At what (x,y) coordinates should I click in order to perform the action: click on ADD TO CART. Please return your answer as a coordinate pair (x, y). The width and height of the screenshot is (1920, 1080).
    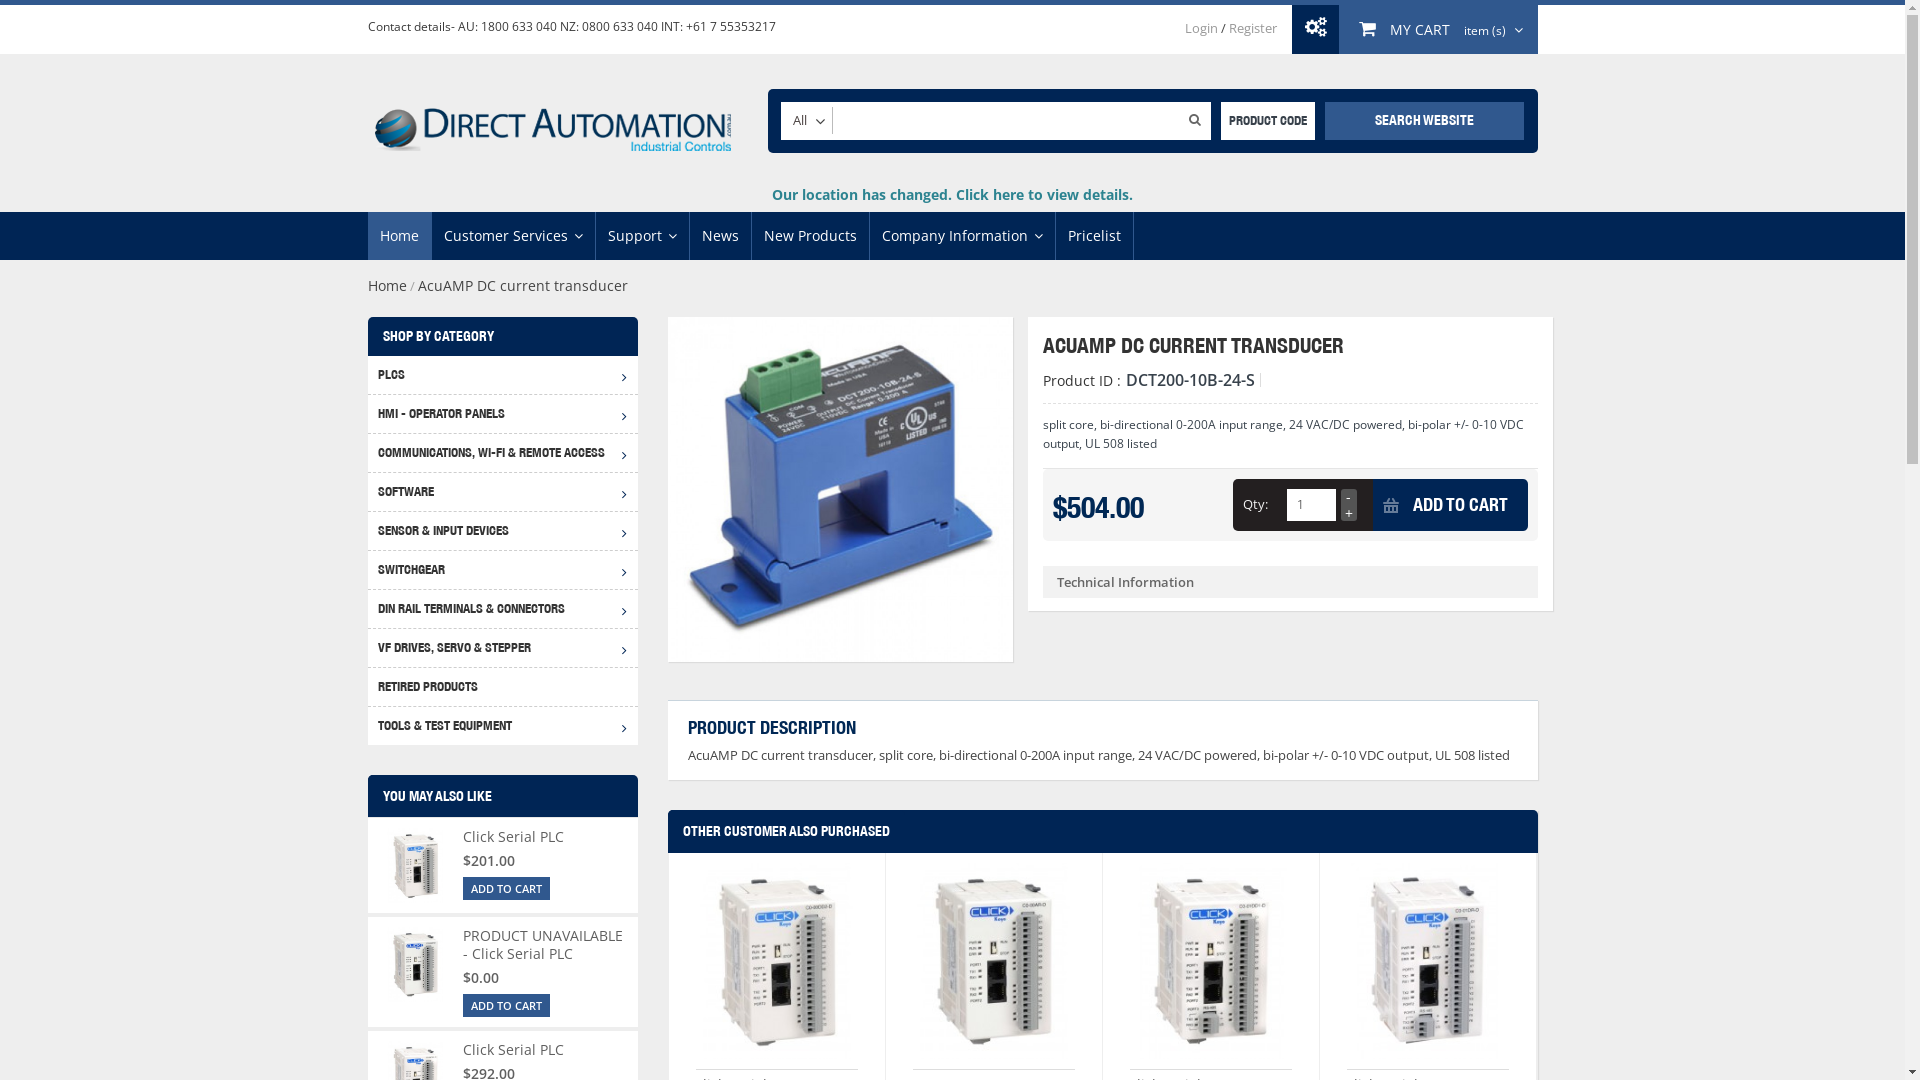
    Looking at the image, I should click on (506, 1006).